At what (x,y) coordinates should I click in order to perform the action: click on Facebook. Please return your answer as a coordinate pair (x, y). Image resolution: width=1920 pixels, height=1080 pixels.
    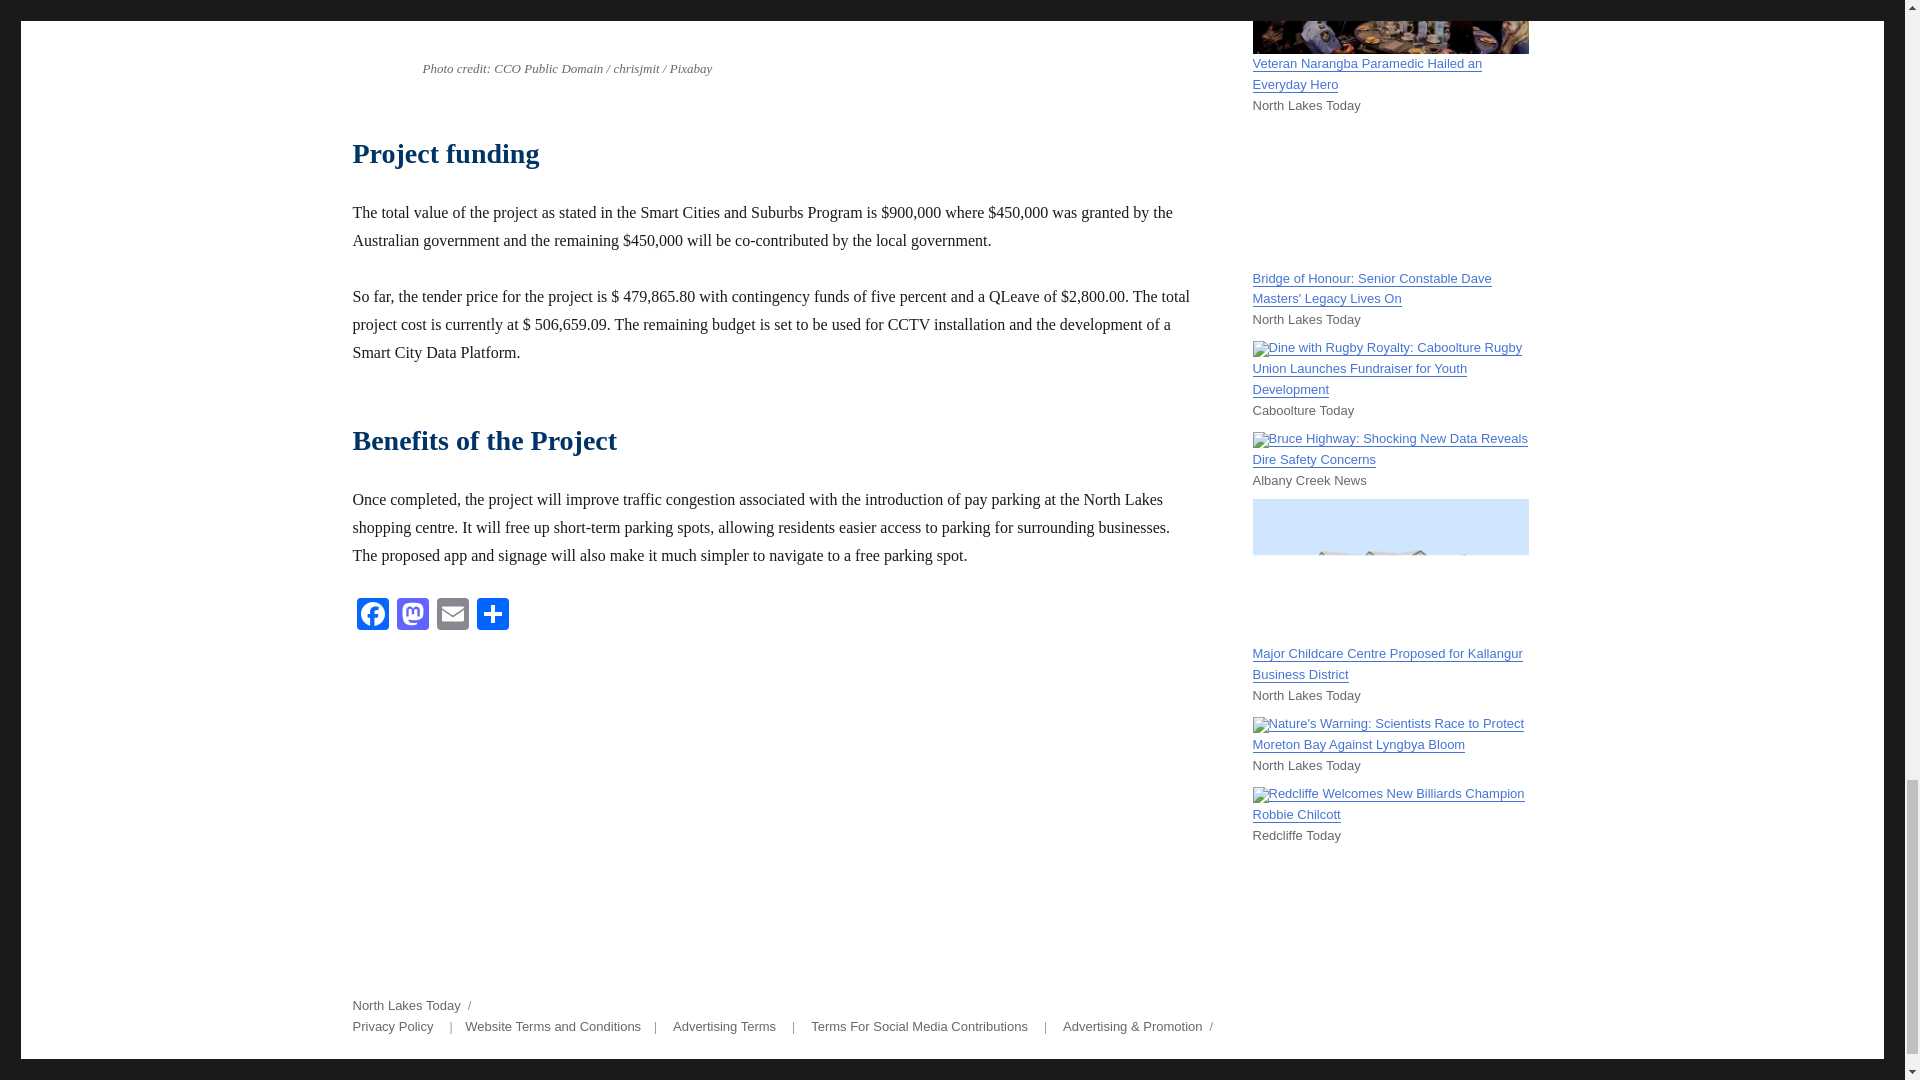
    Looking at the image, I should click on (371, 616).